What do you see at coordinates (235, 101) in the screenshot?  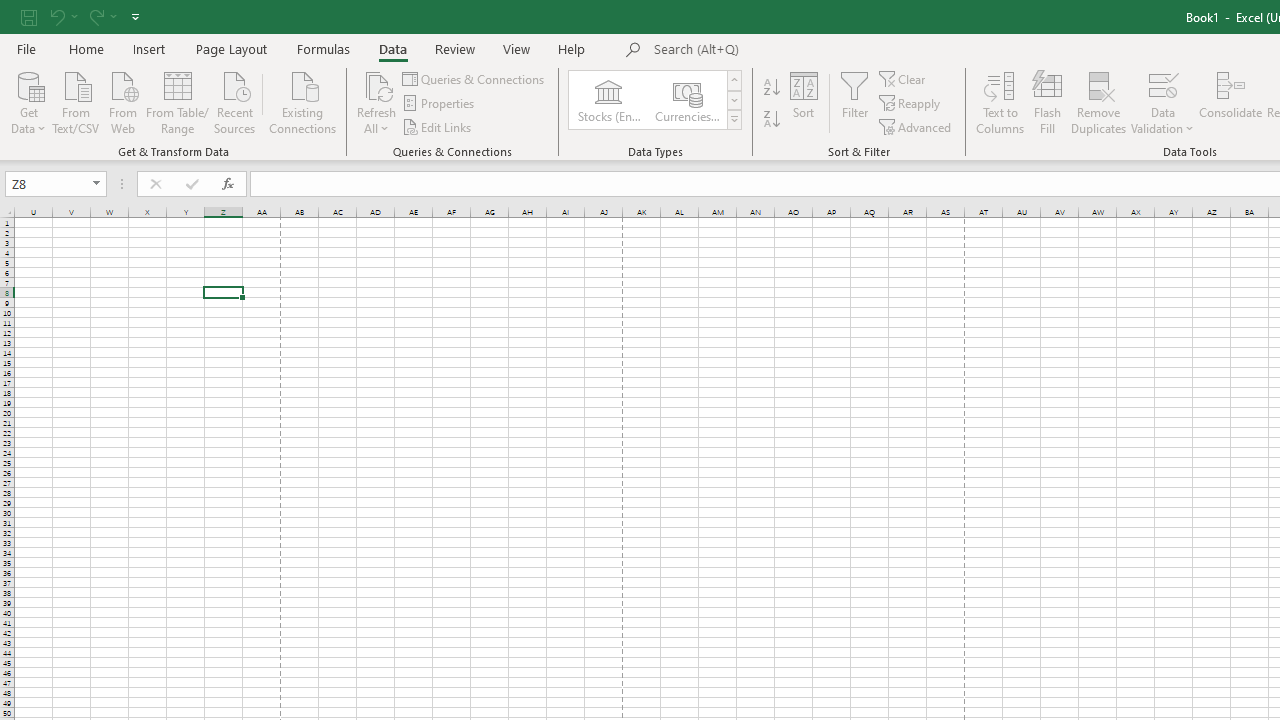 I see `Recent Sources` at bounding box center [235, 101].